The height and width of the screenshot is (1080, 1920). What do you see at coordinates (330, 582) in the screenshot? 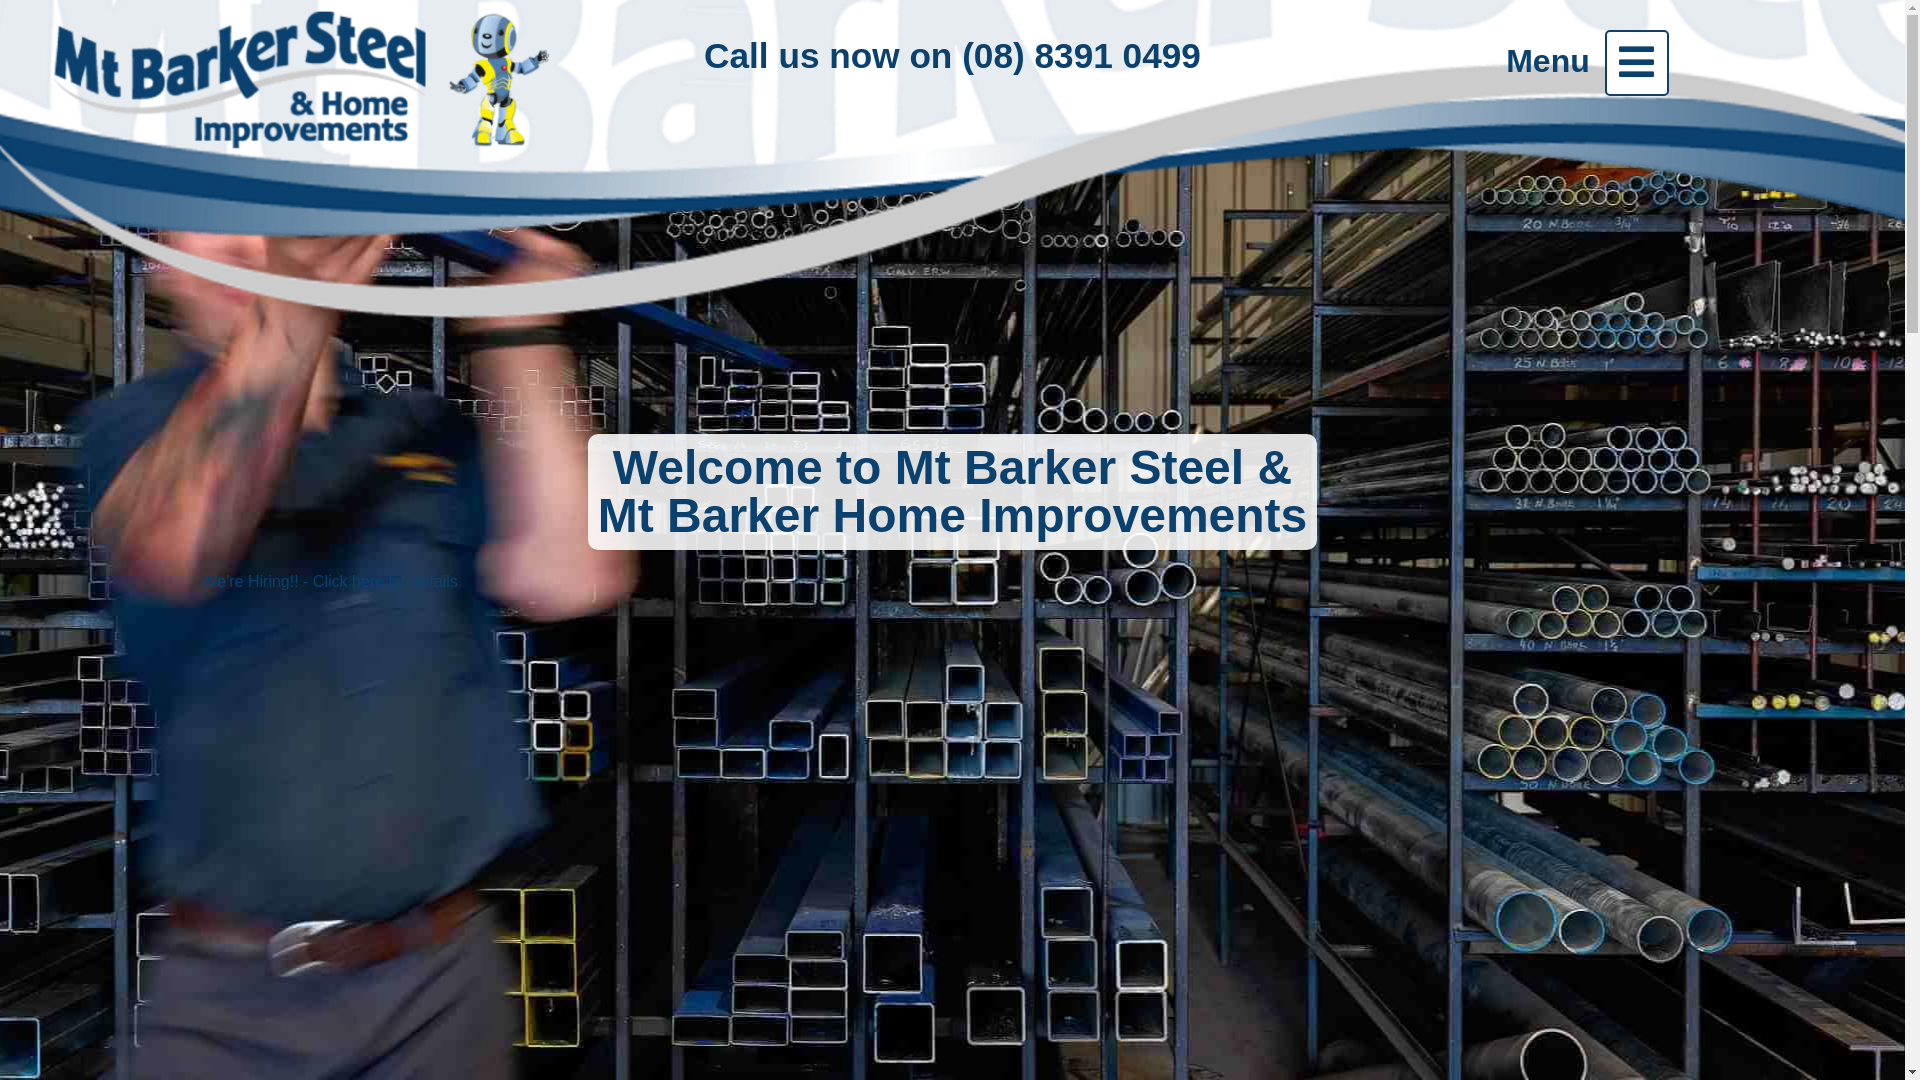
I see `We're Hiring!! - Click here for details` at bounding box center [330, 582].